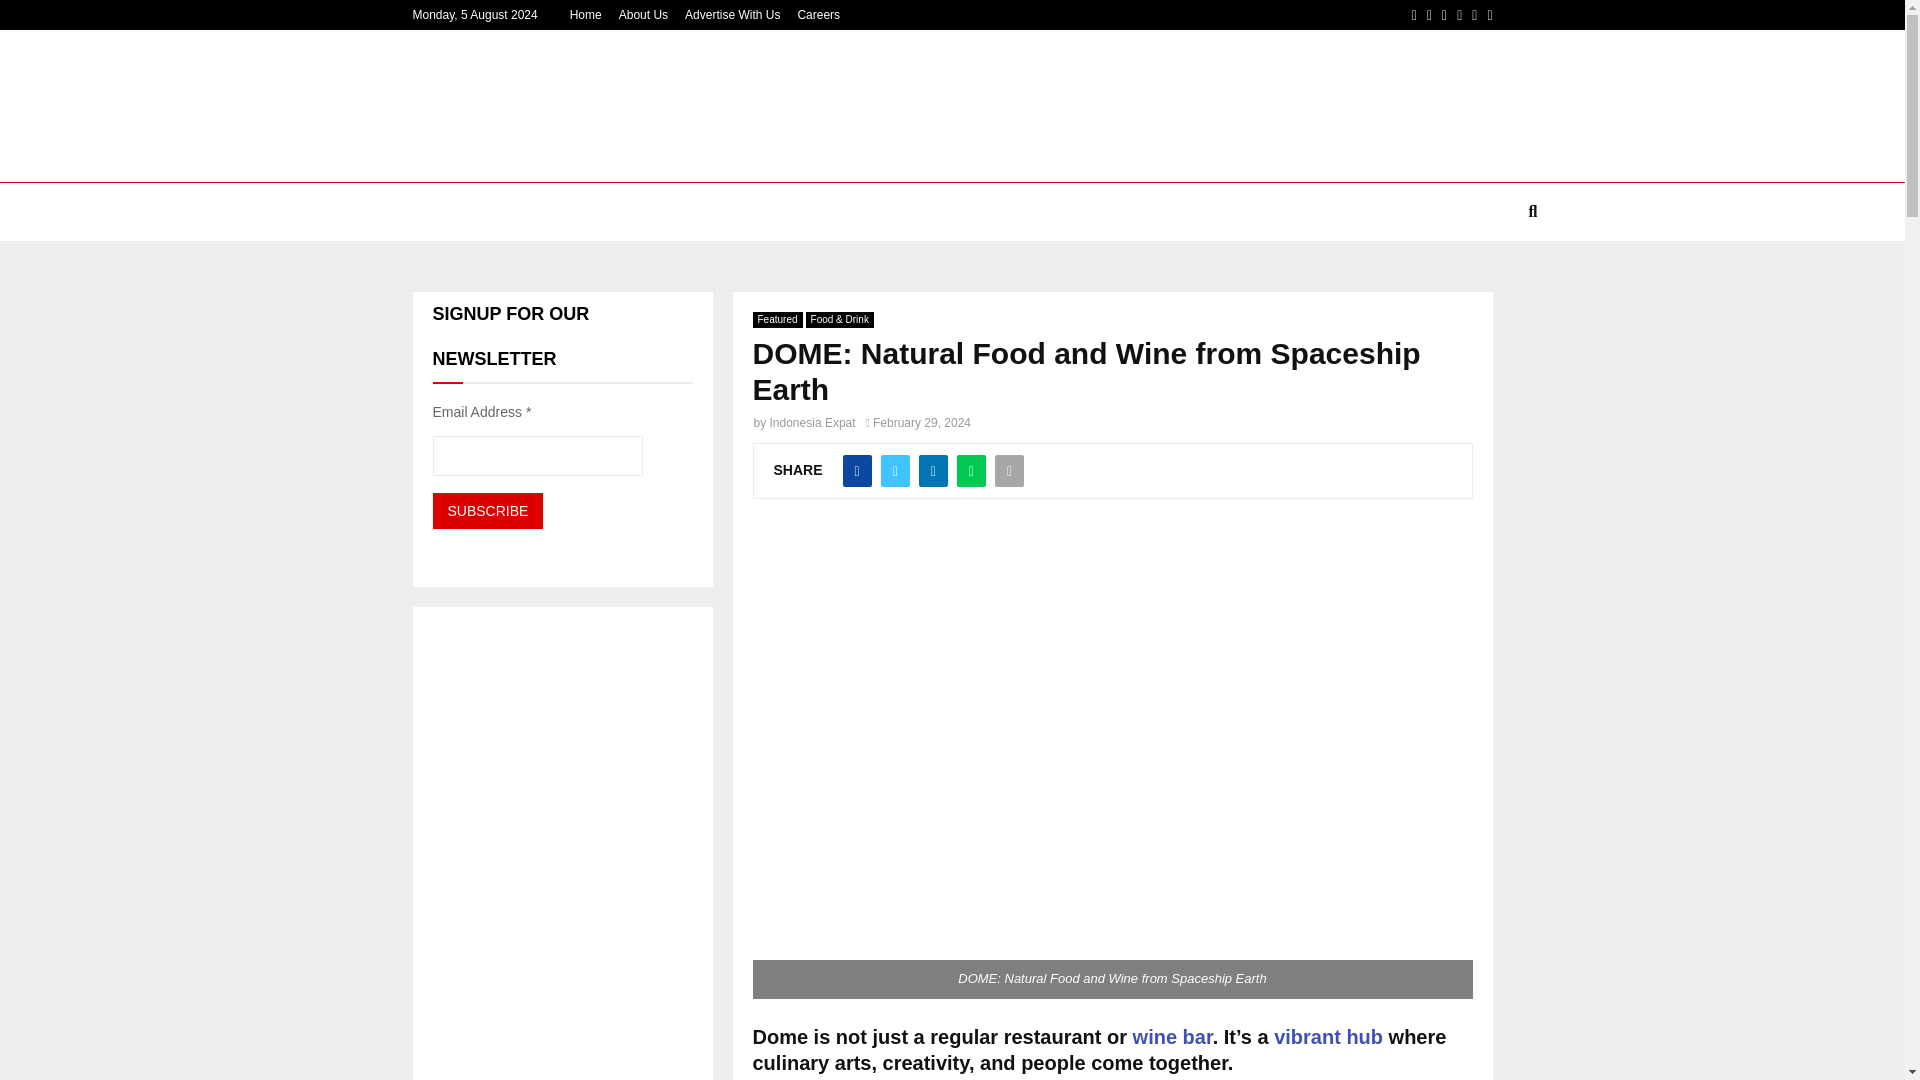  I want to click on Youtube, so click(1474, 15).